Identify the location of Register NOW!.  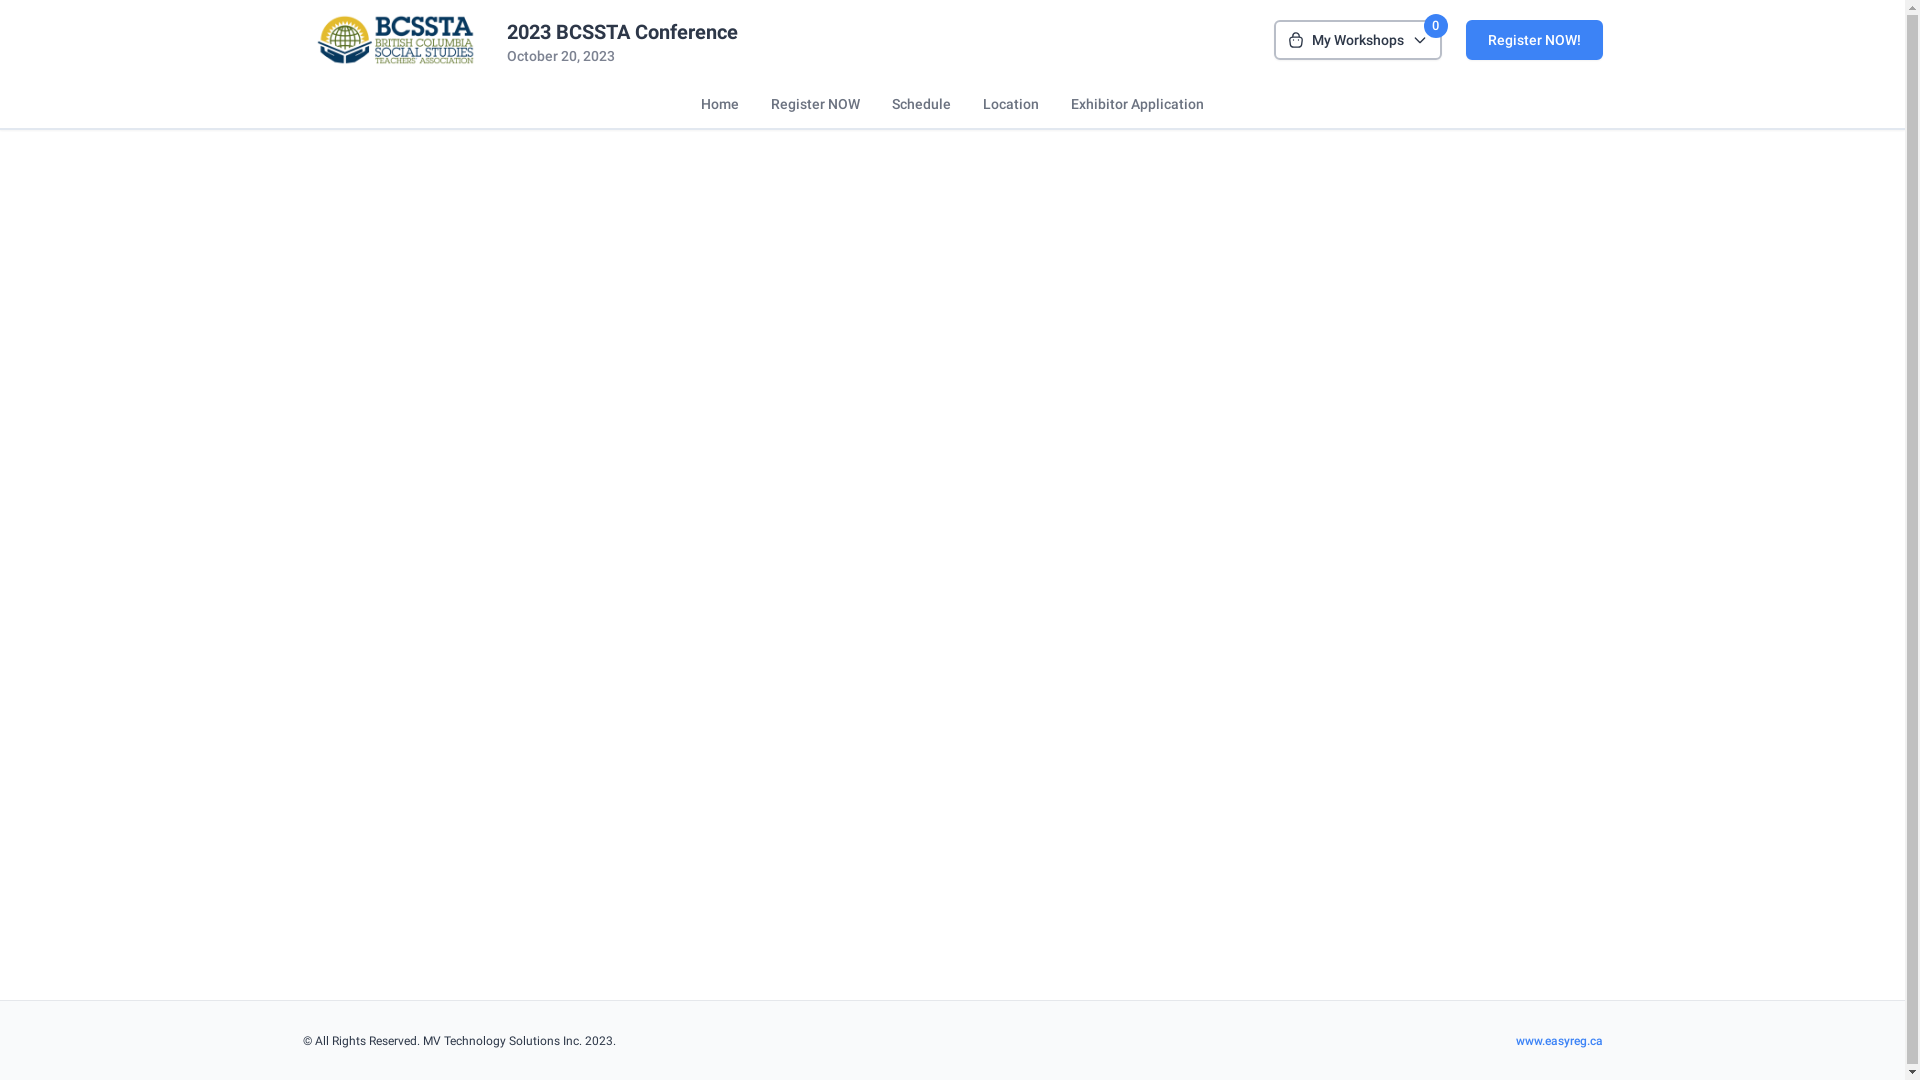
(1534, 40).